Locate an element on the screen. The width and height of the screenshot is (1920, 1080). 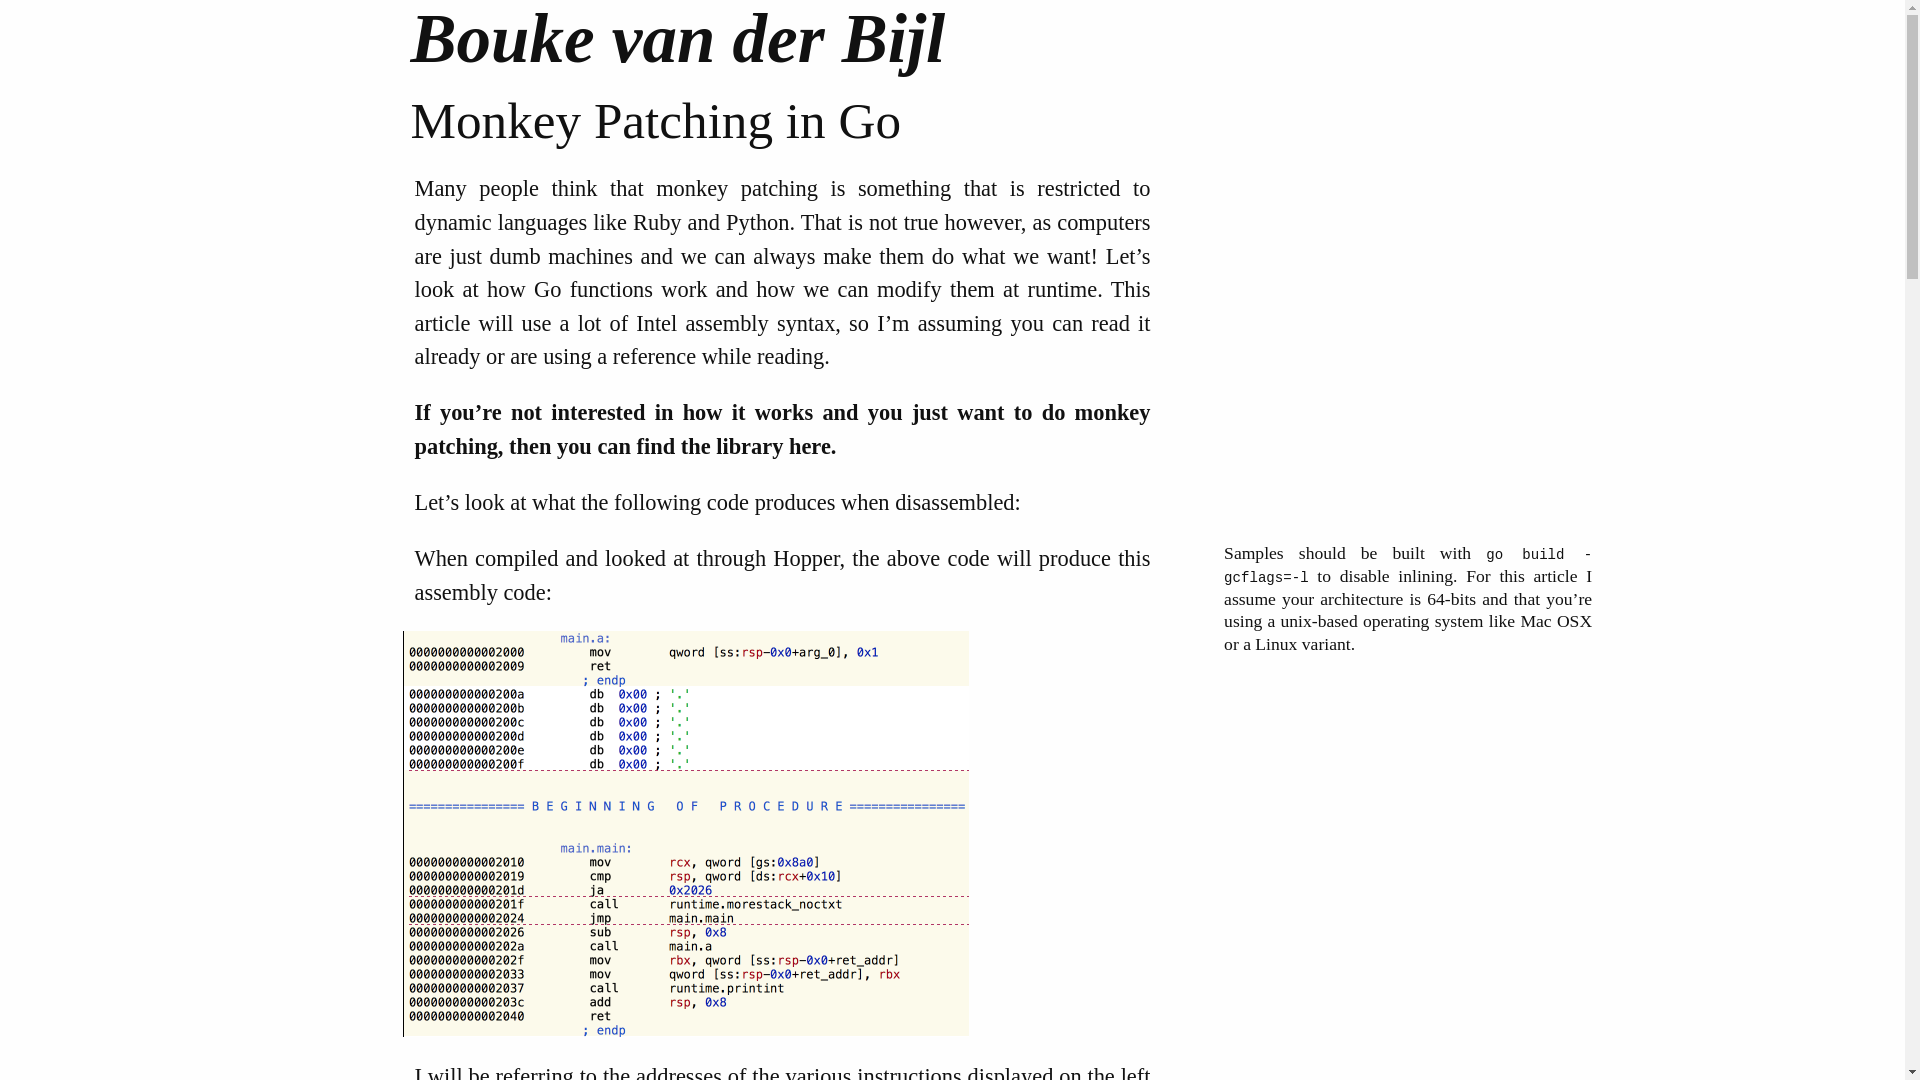
Bouke van der Bijl is located at coordinates (952, 39).